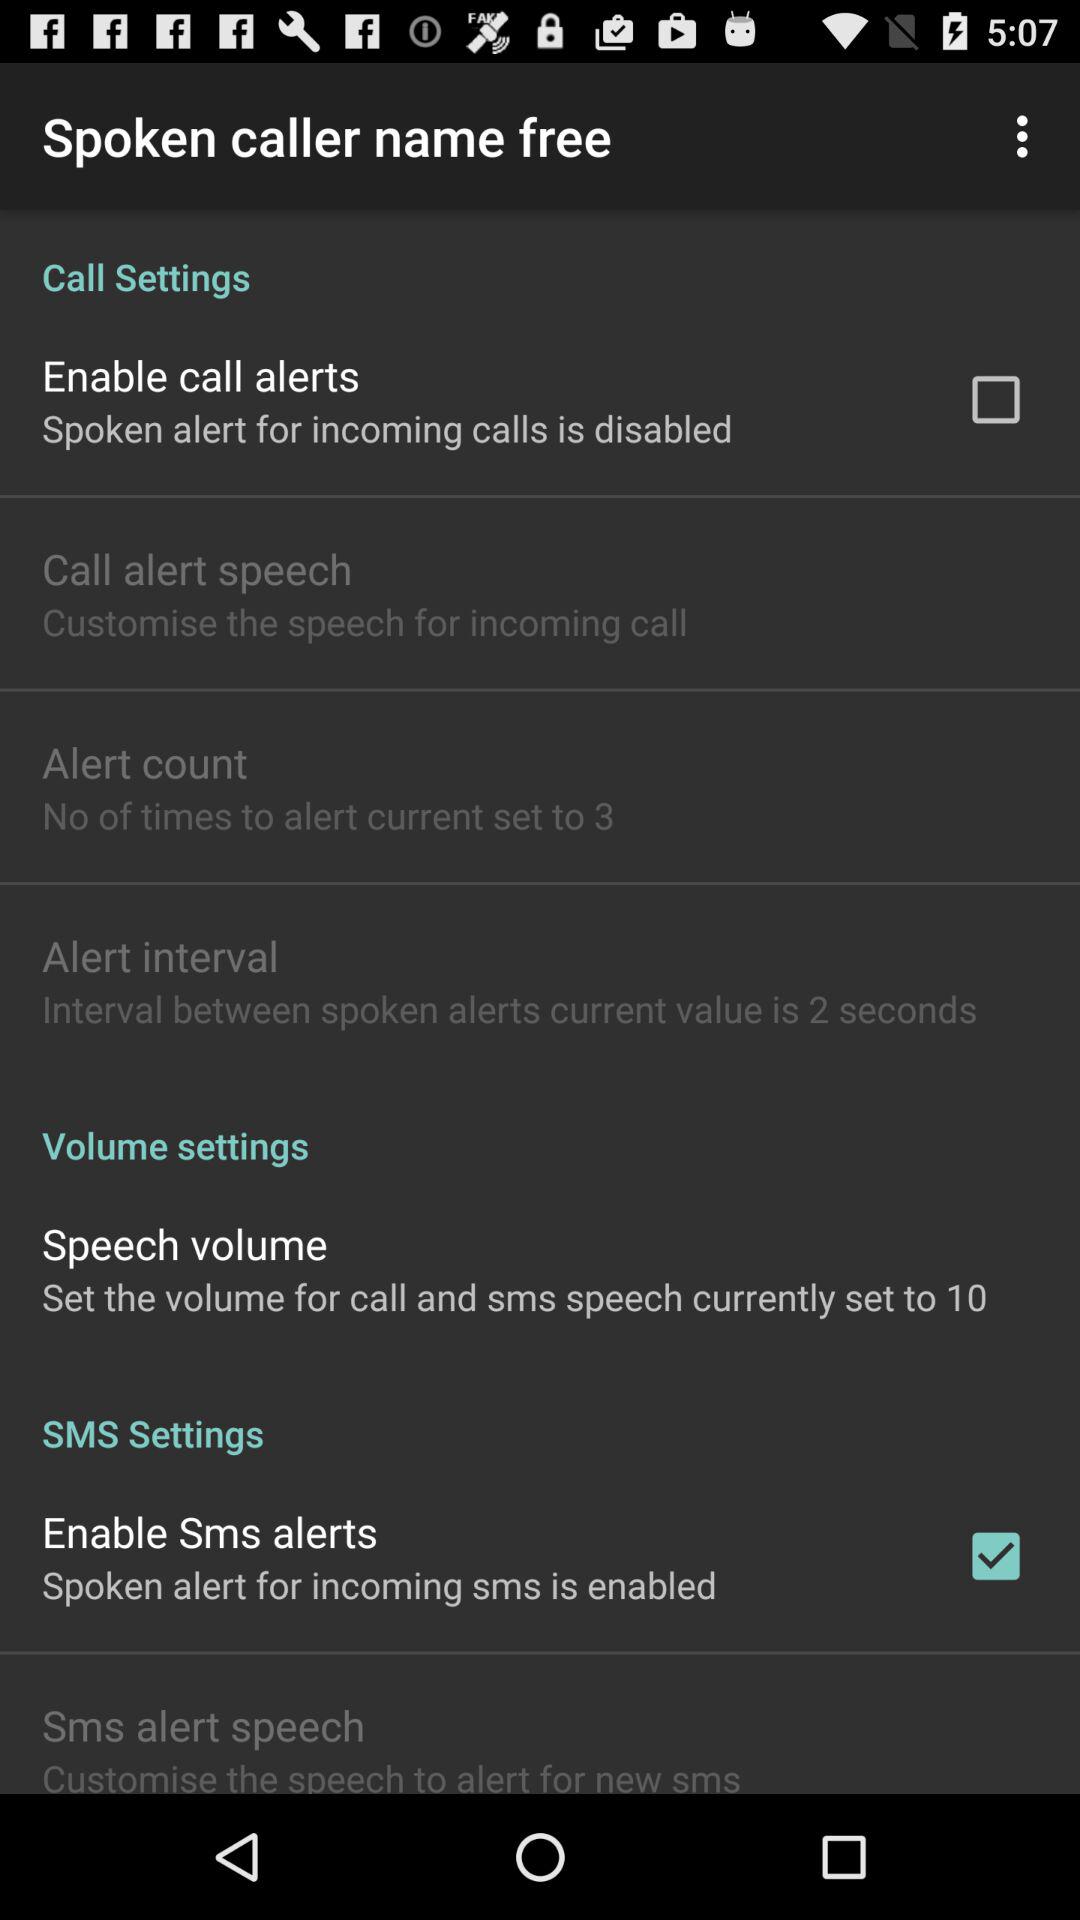 This screenshot has width=1080, height=1920. I want to click on tap the item to the right of spoken caller name item, so click(1028, 136).